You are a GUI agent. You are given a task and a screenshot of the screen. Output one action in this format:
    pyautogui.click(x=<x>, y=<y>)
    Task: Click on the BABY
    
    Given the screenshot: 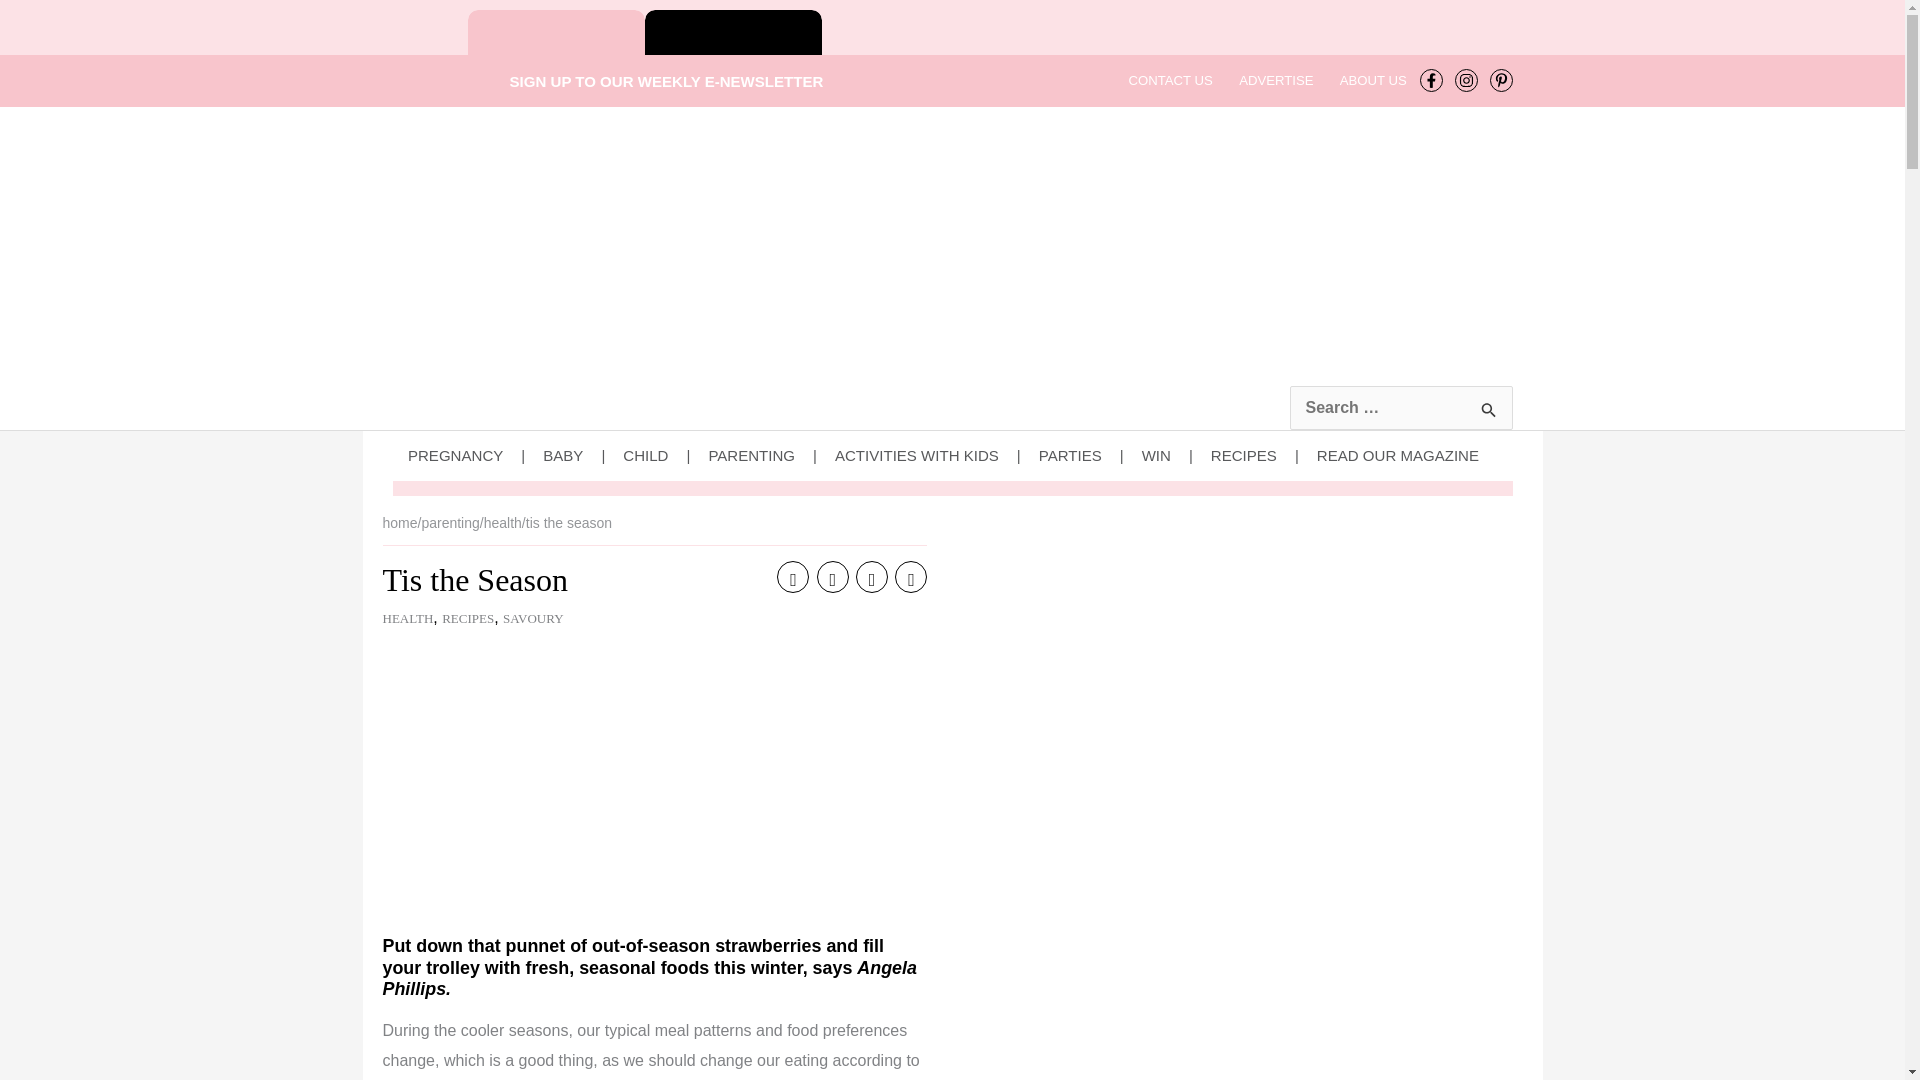 What is the action you would take?
    pyautogui.click(x=582, y=455)
    